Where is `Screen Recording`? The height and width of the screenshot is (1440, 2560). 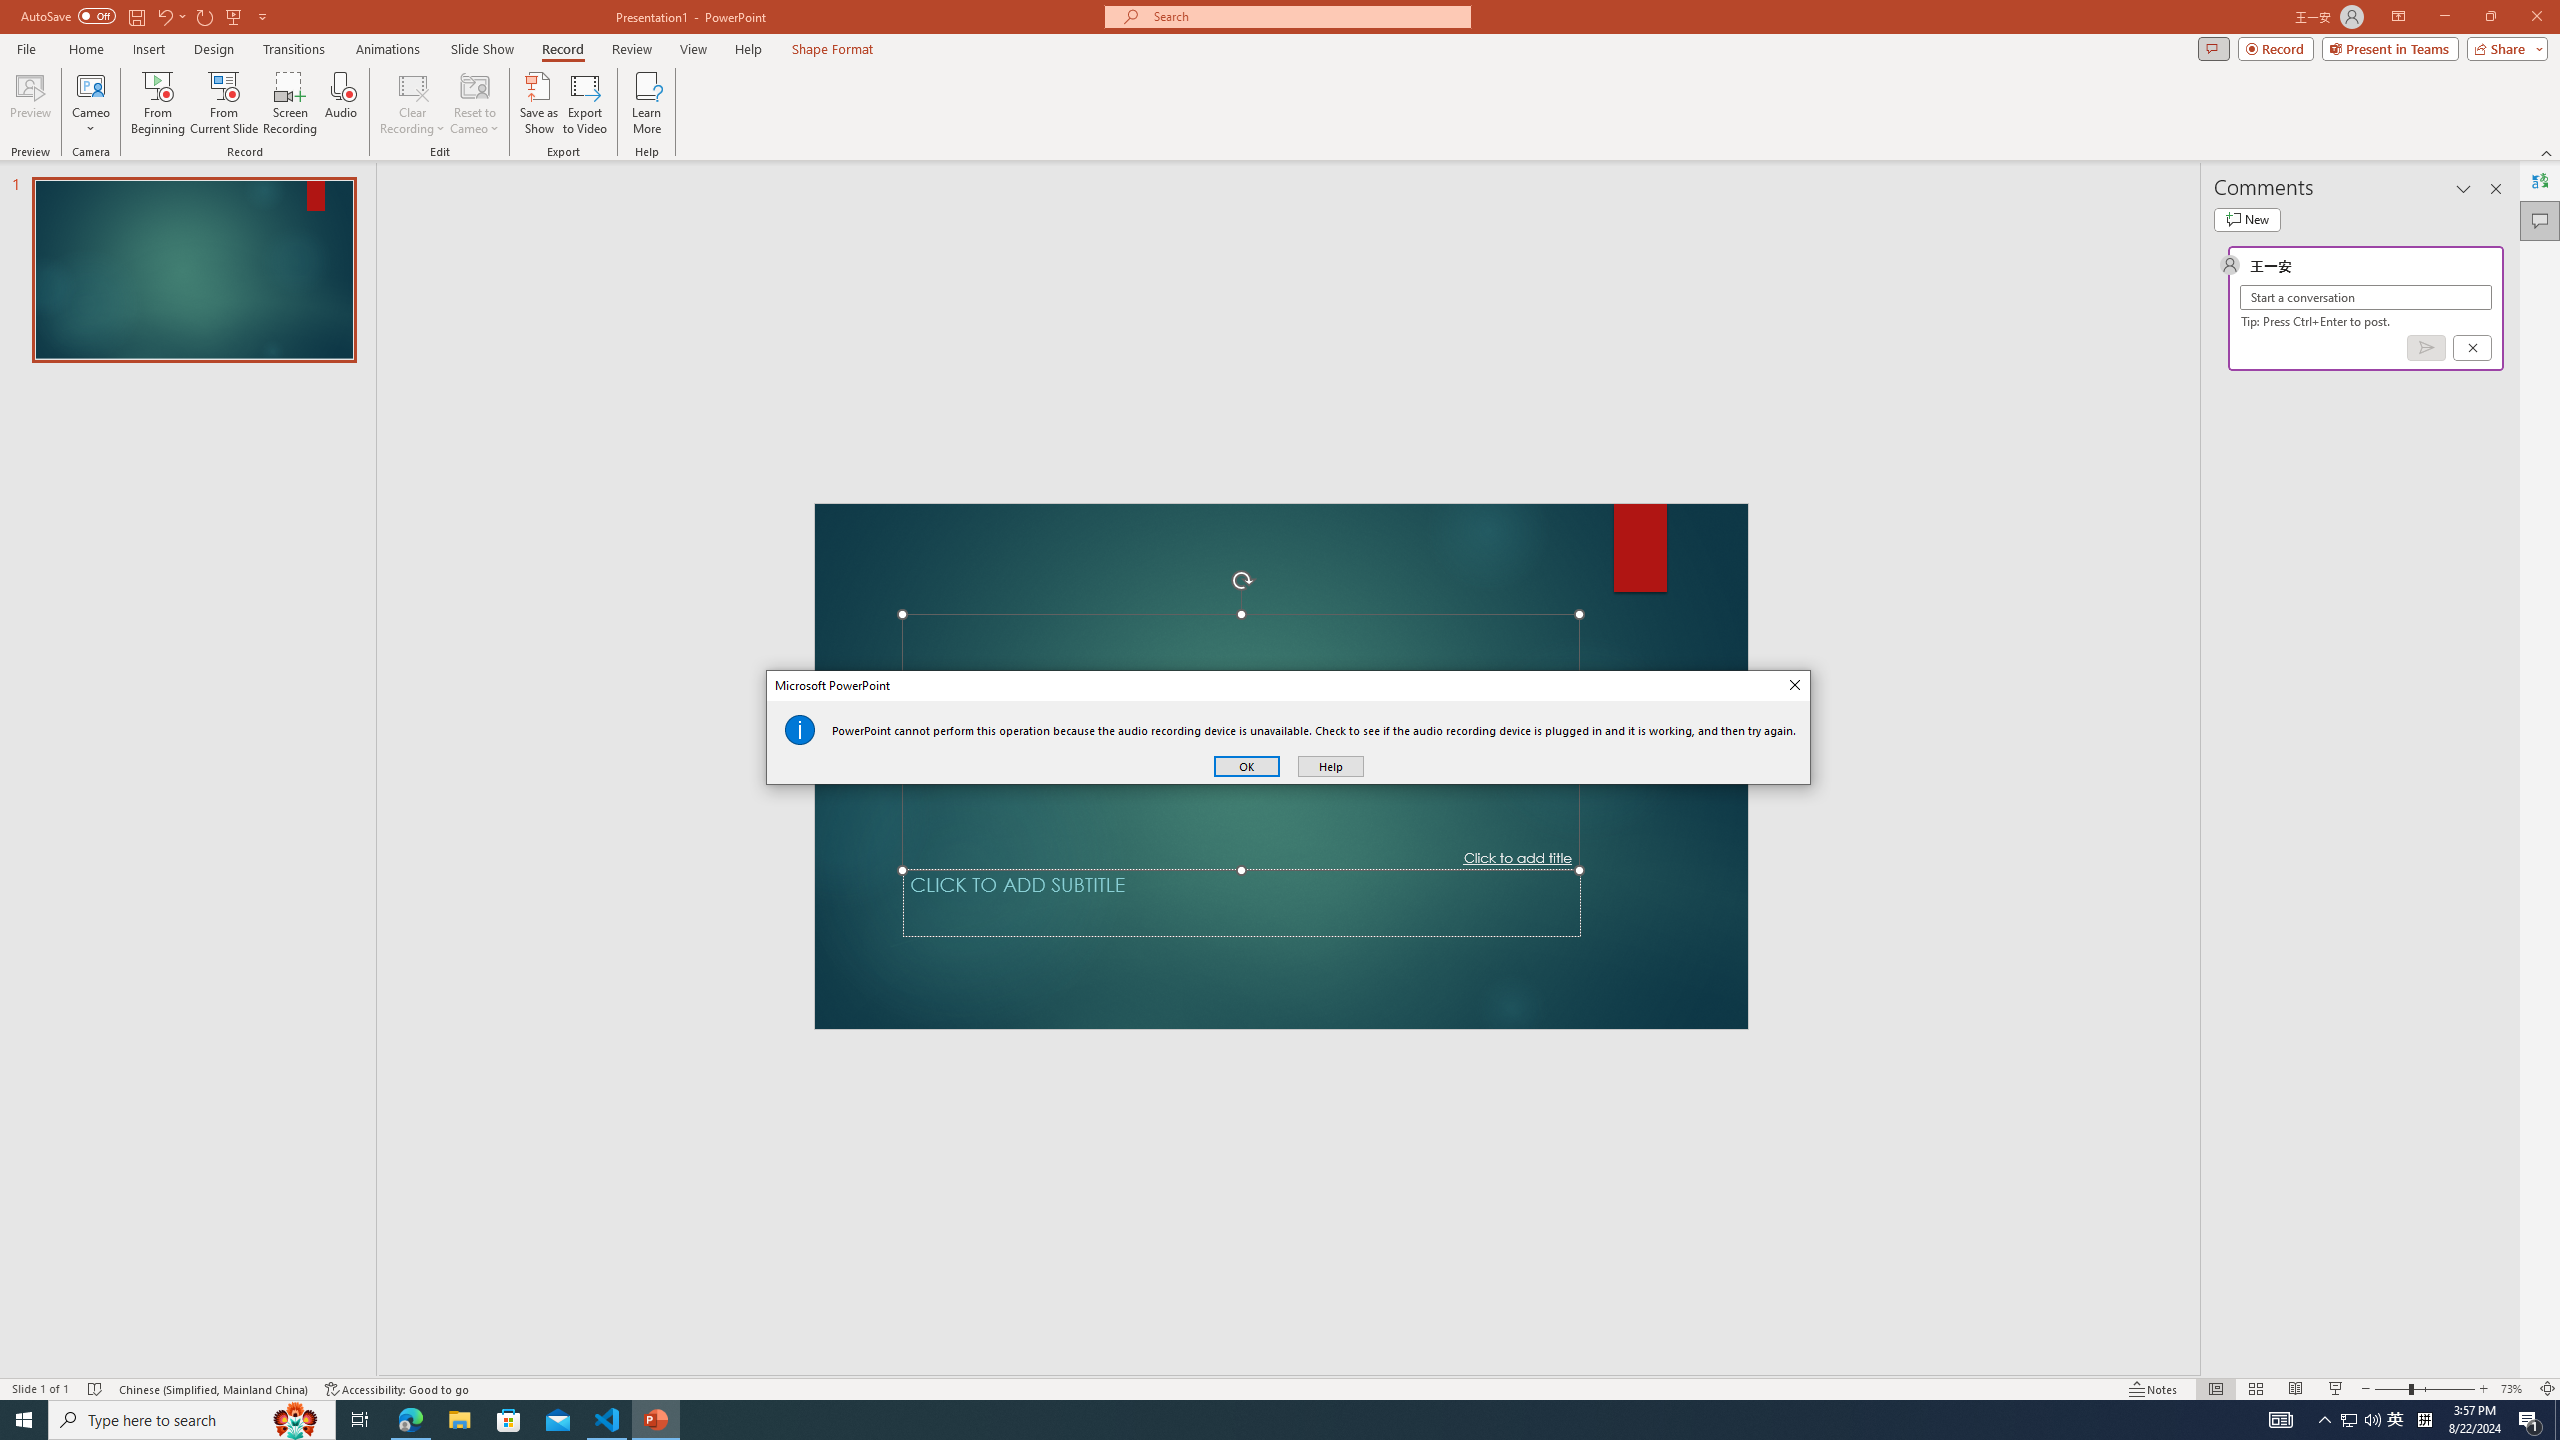 Screen Recording is located at coordinates (290, 103).